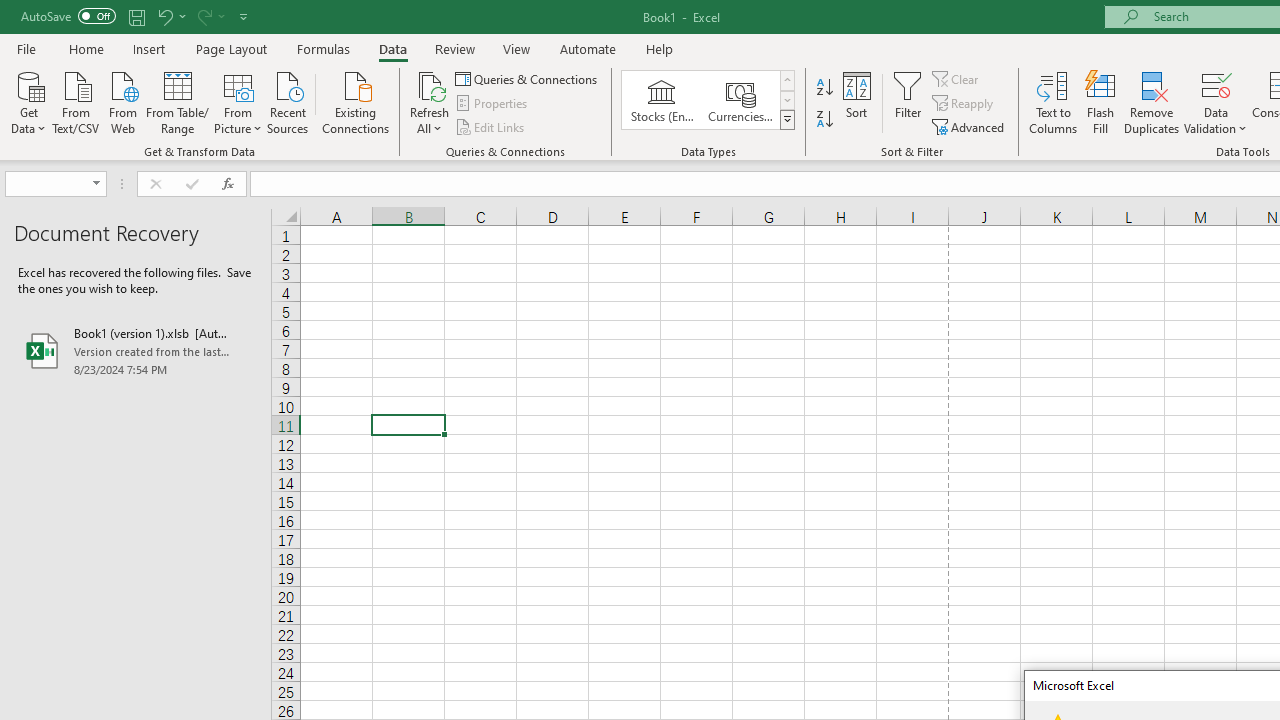 The width and height of the screenshot is (1280, 720). I want to click on Recent Sources, so click(288, 101).